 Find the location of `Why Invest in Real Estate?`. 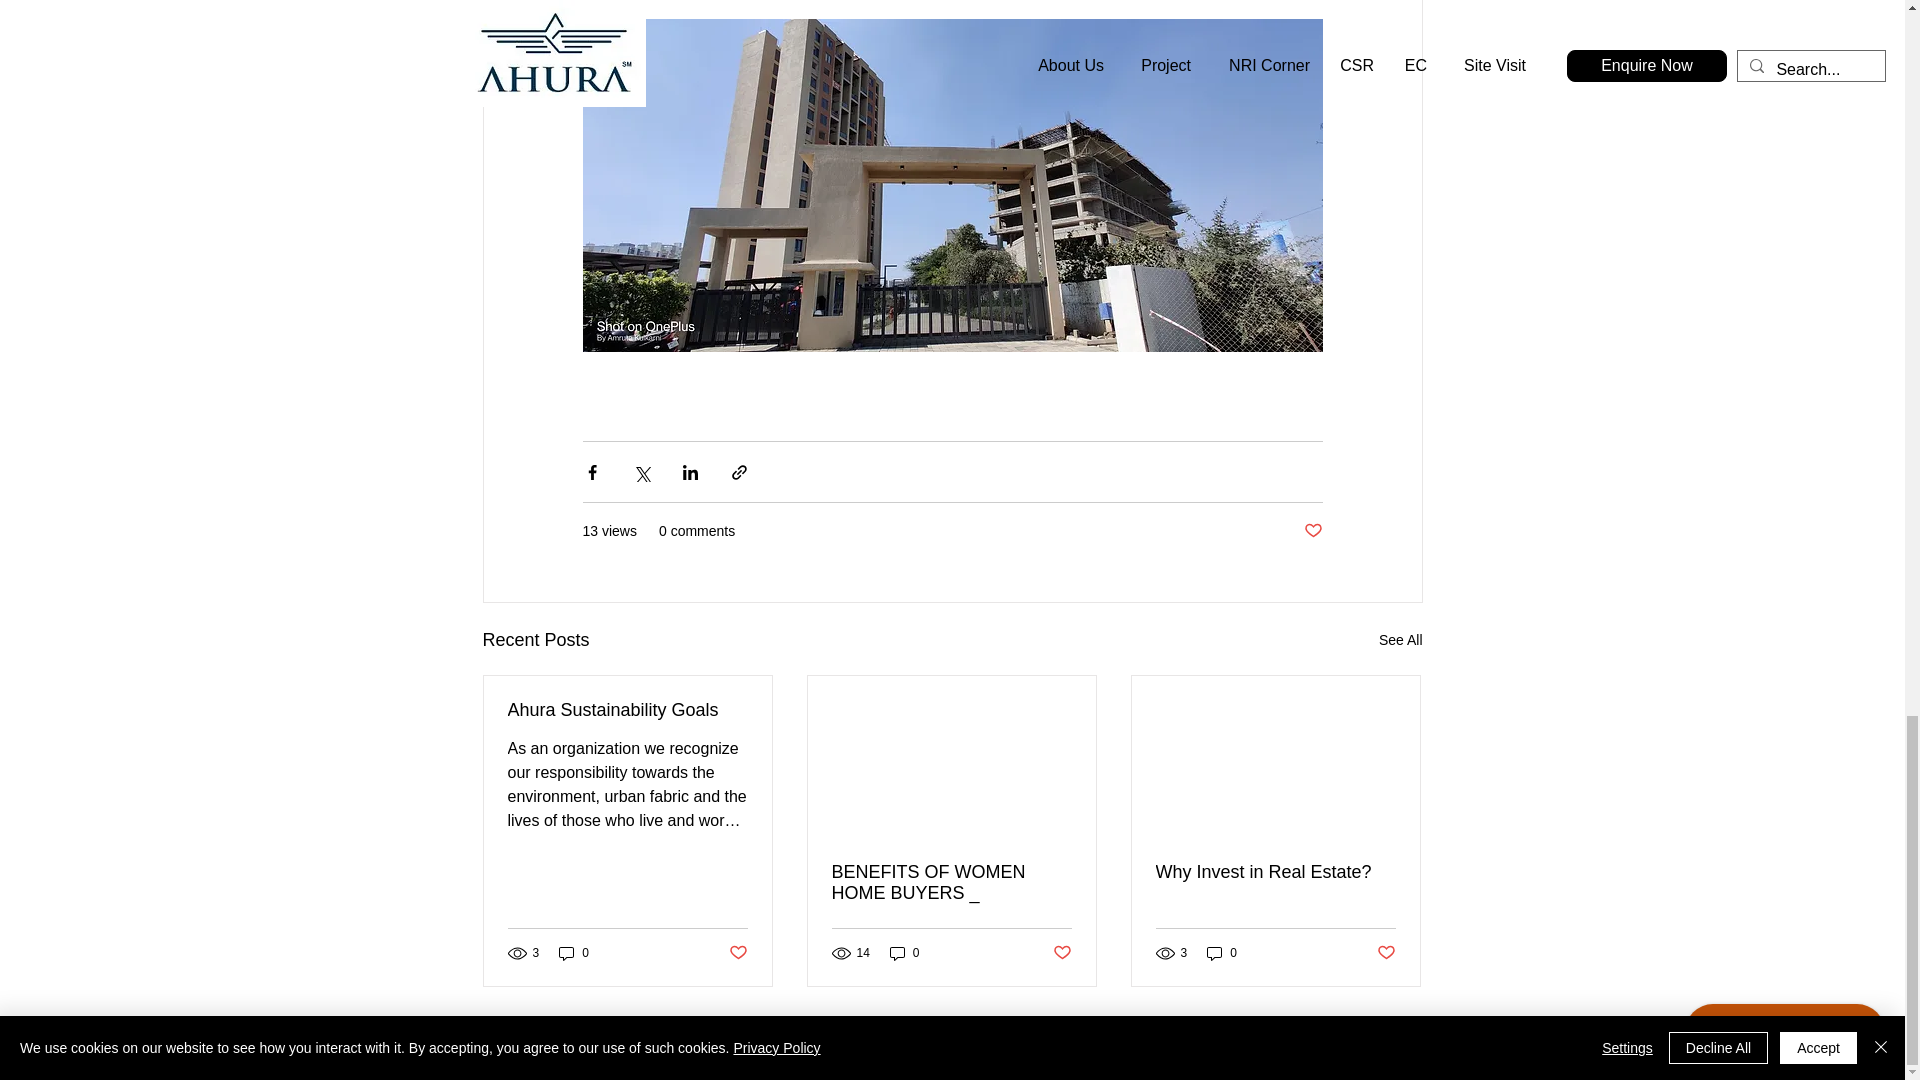

Why Invest in Real Estate? is located at coordinates (1275, 872).